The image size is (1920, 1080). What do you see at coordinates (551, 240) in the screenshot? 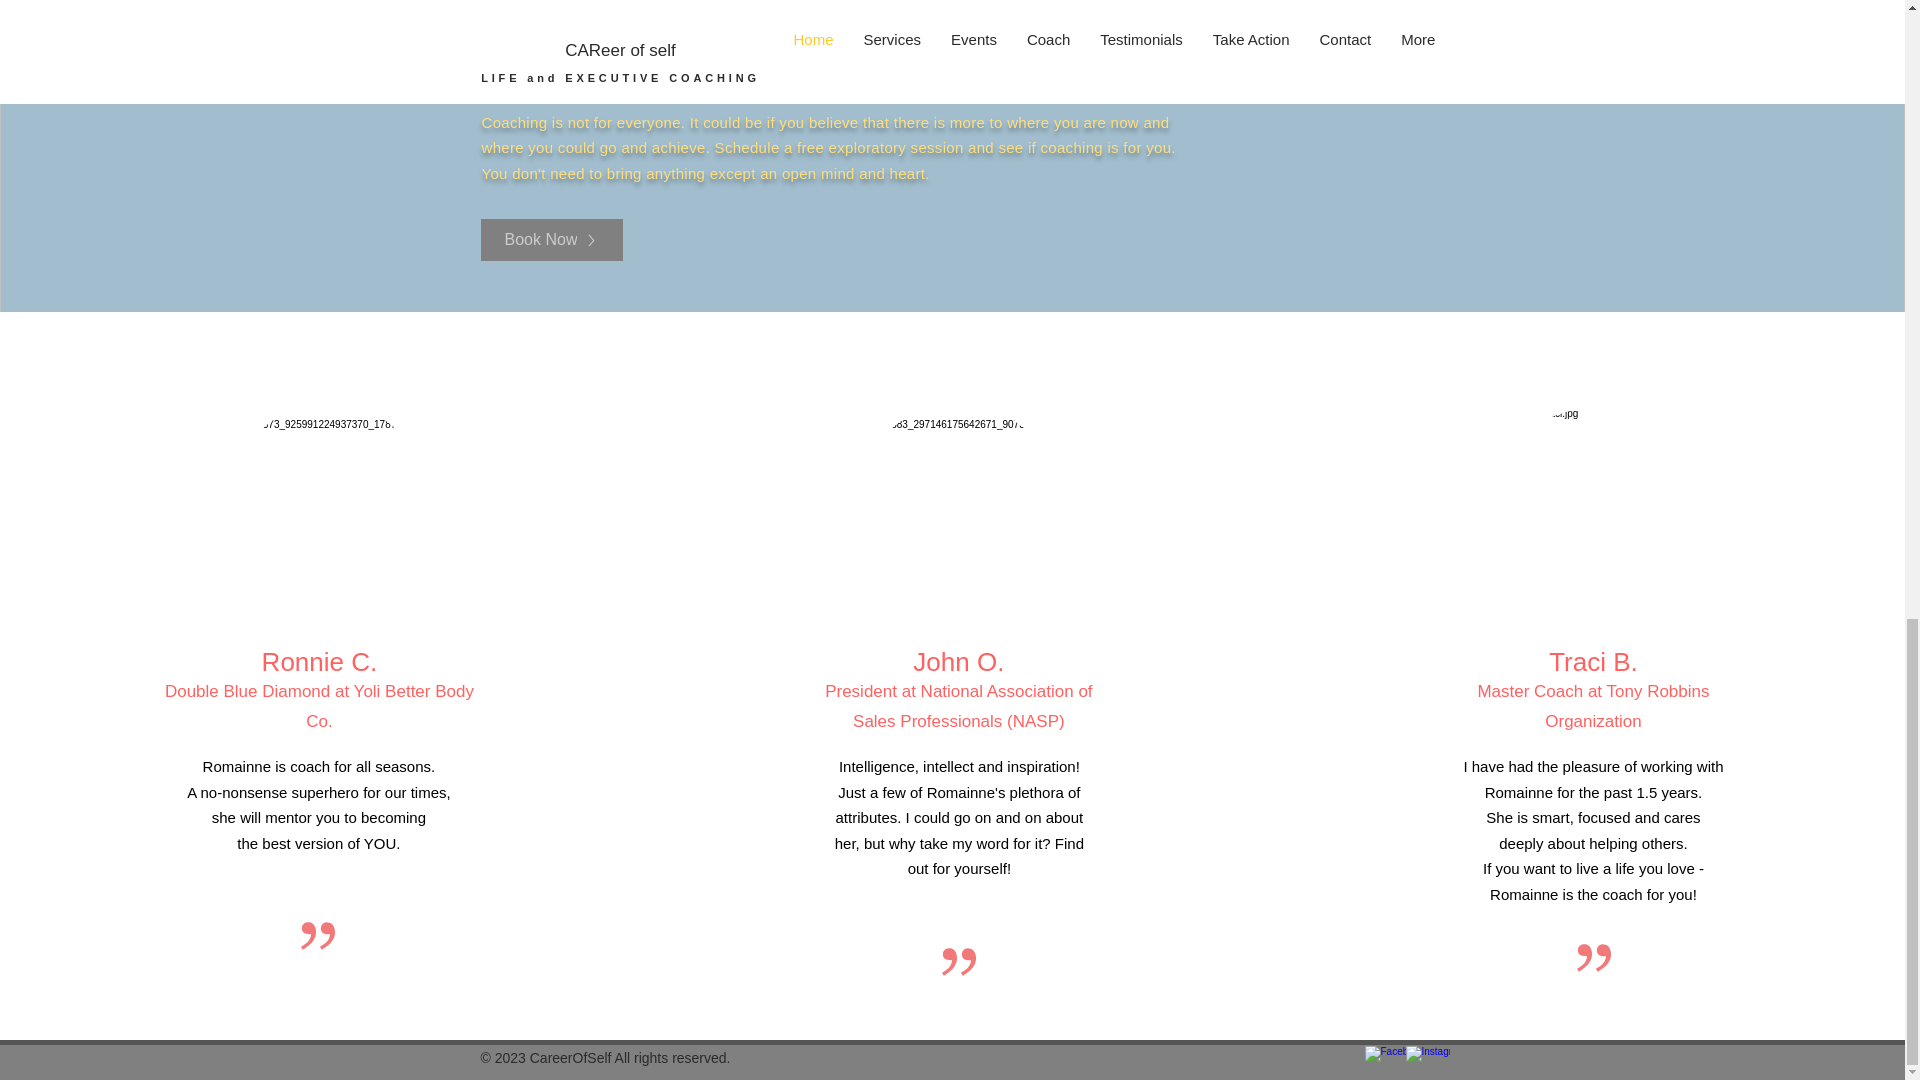
I see `Book Now` at bounding box center [551, 240].